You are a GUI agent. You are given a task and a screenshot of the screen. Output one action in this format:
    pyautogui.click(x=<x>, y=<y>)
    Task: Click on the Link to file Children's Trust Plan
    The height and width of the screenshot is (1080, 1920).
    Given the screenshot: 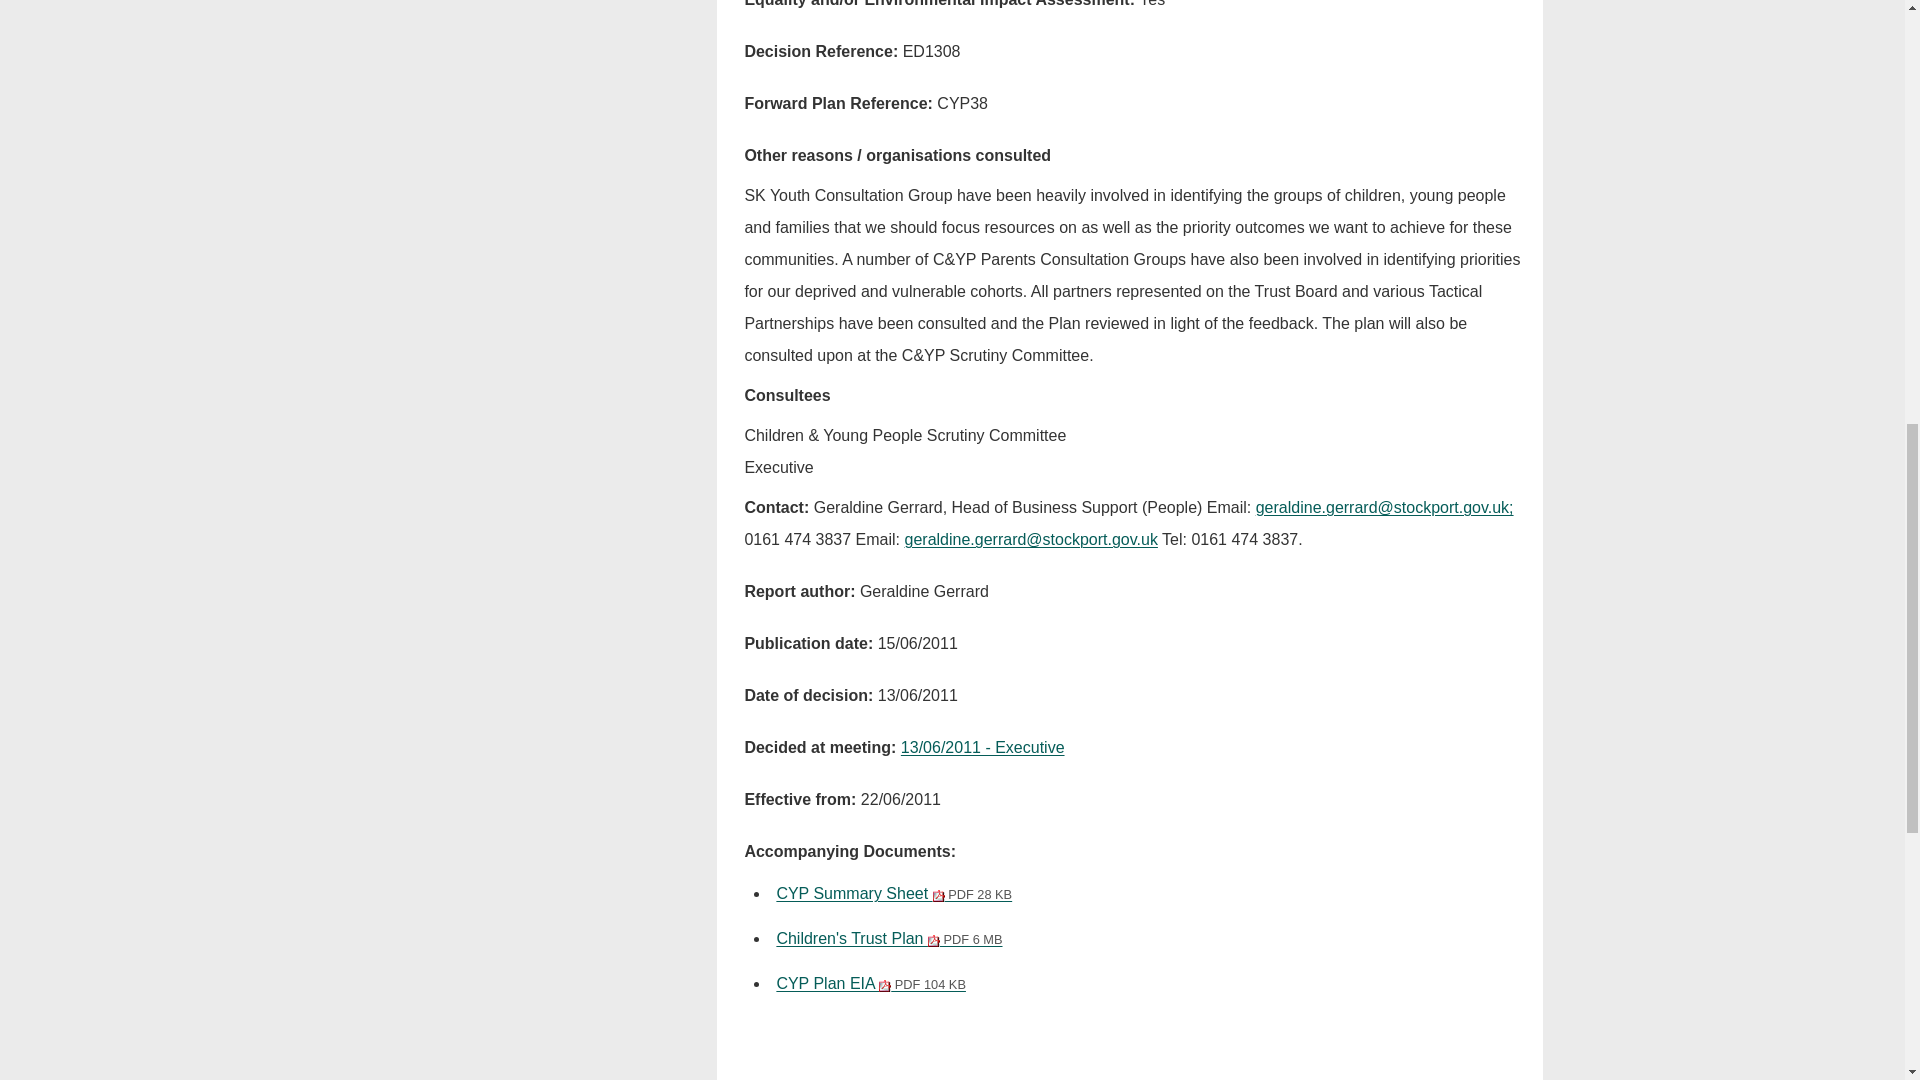 What is the action you would take?
    pyautogui.click(x=888, y=938)
    